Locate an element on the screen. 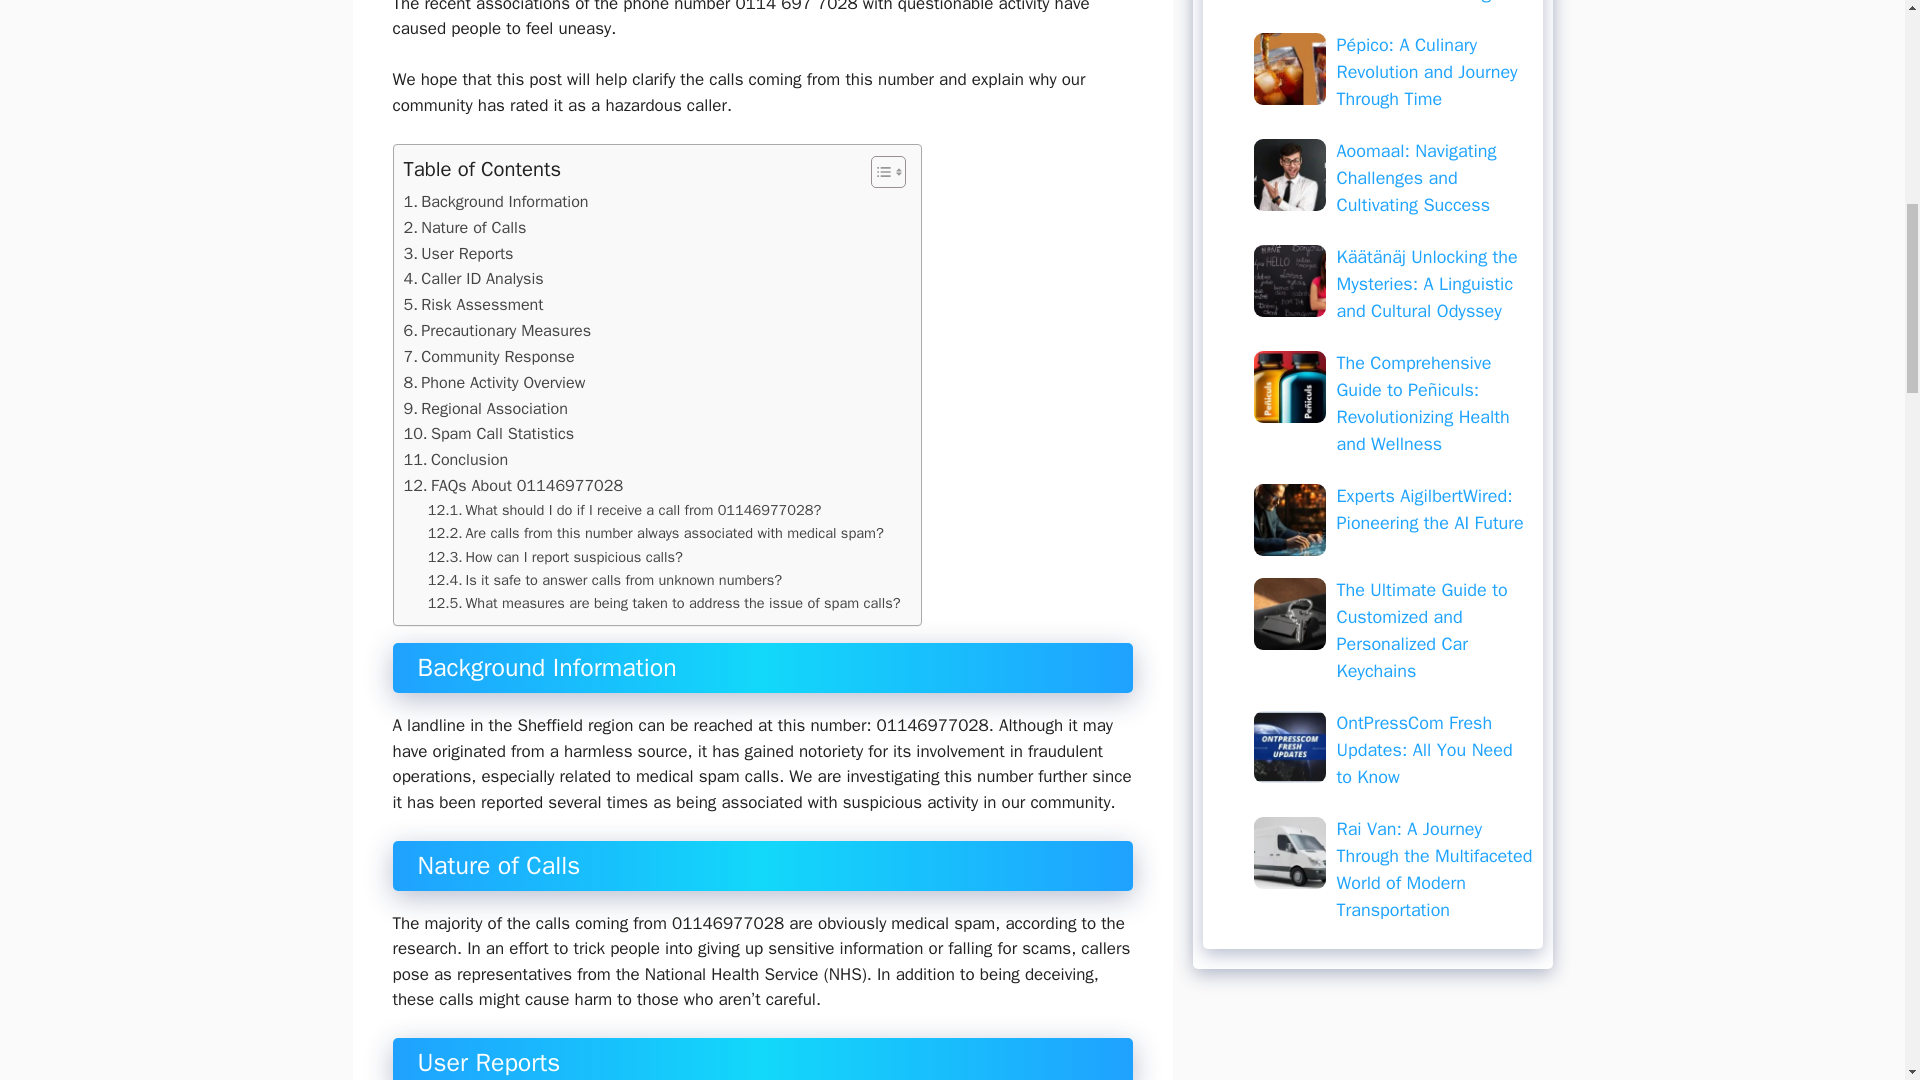 The width and height of the screenshot is (1920, 1080). Is it safe to answer calls from unknown numbers? is located at coordinates (604, 580).